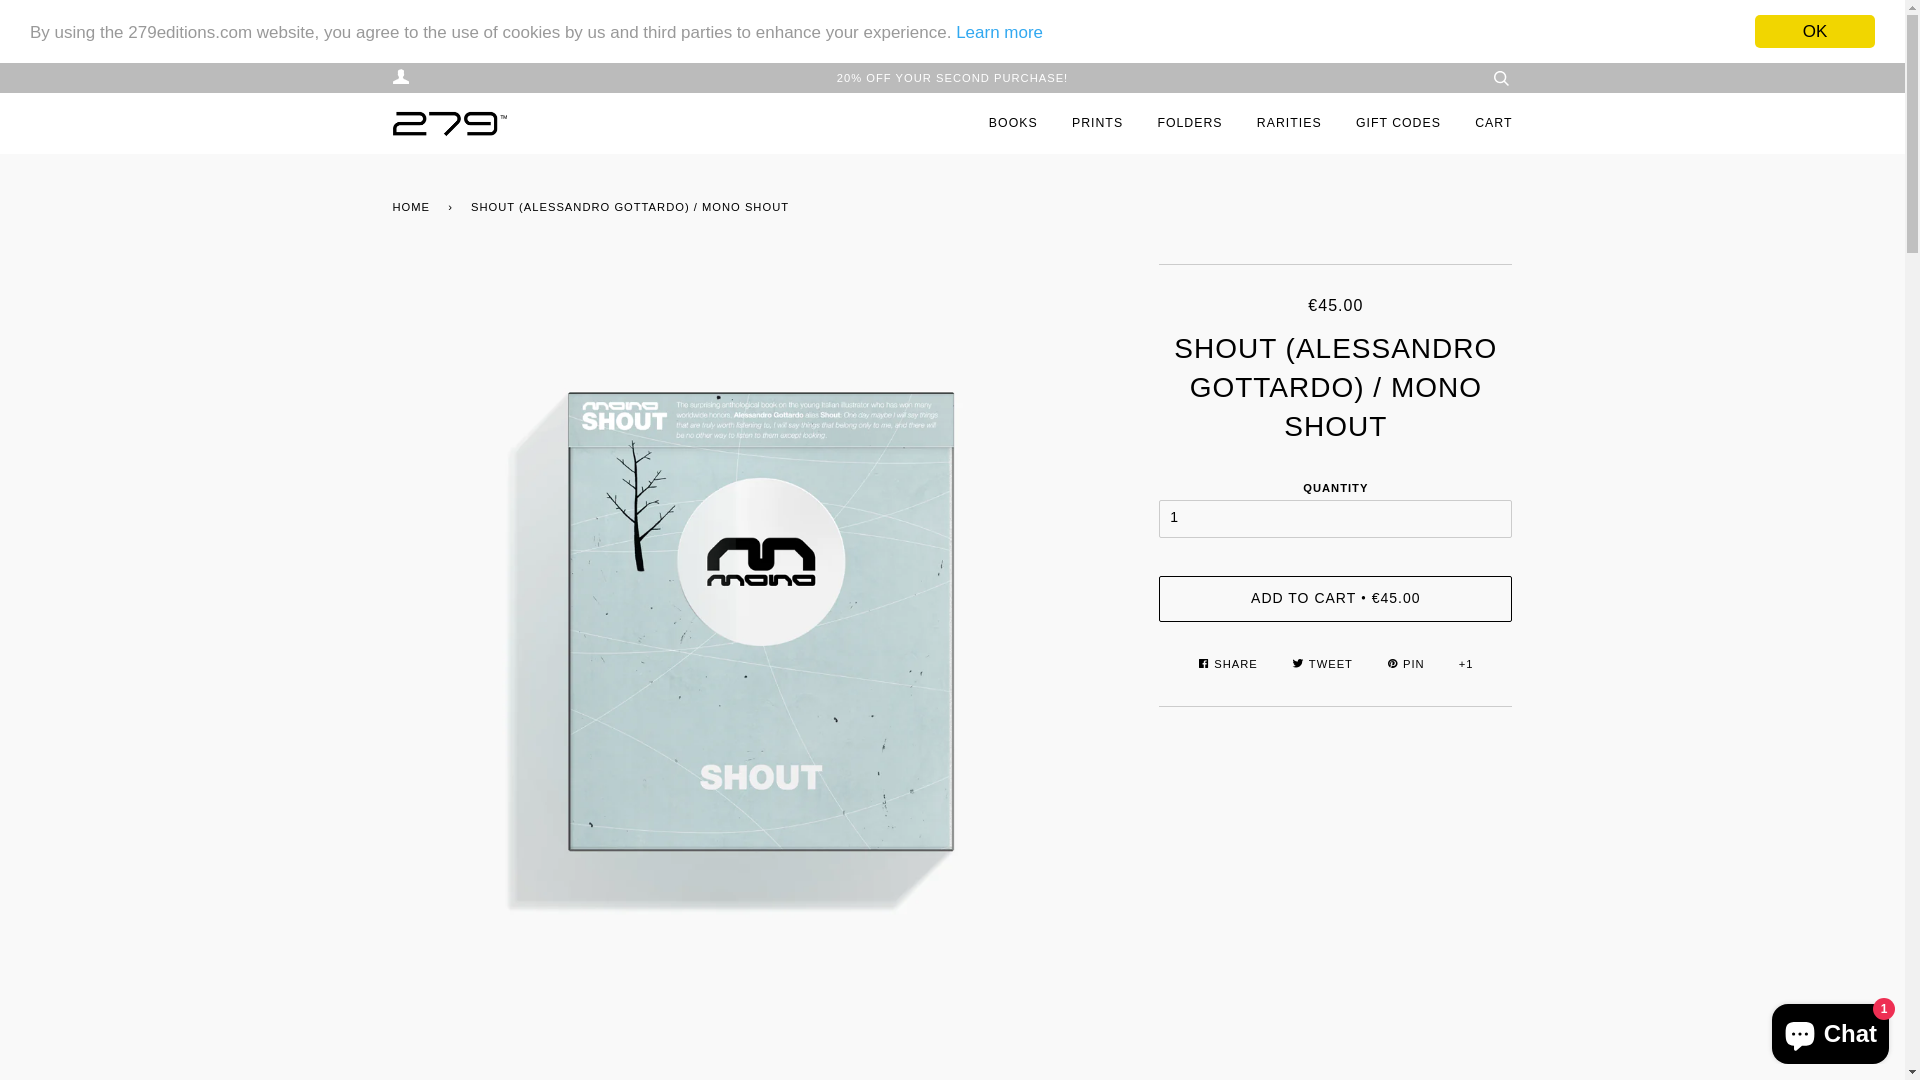 The height and width of the screenshot is (1080, 1920). What do you see at coordinates (1830, 1030) in the screenshot?
I see `Shopify online store chat` at bounding box center [1830, 1030].